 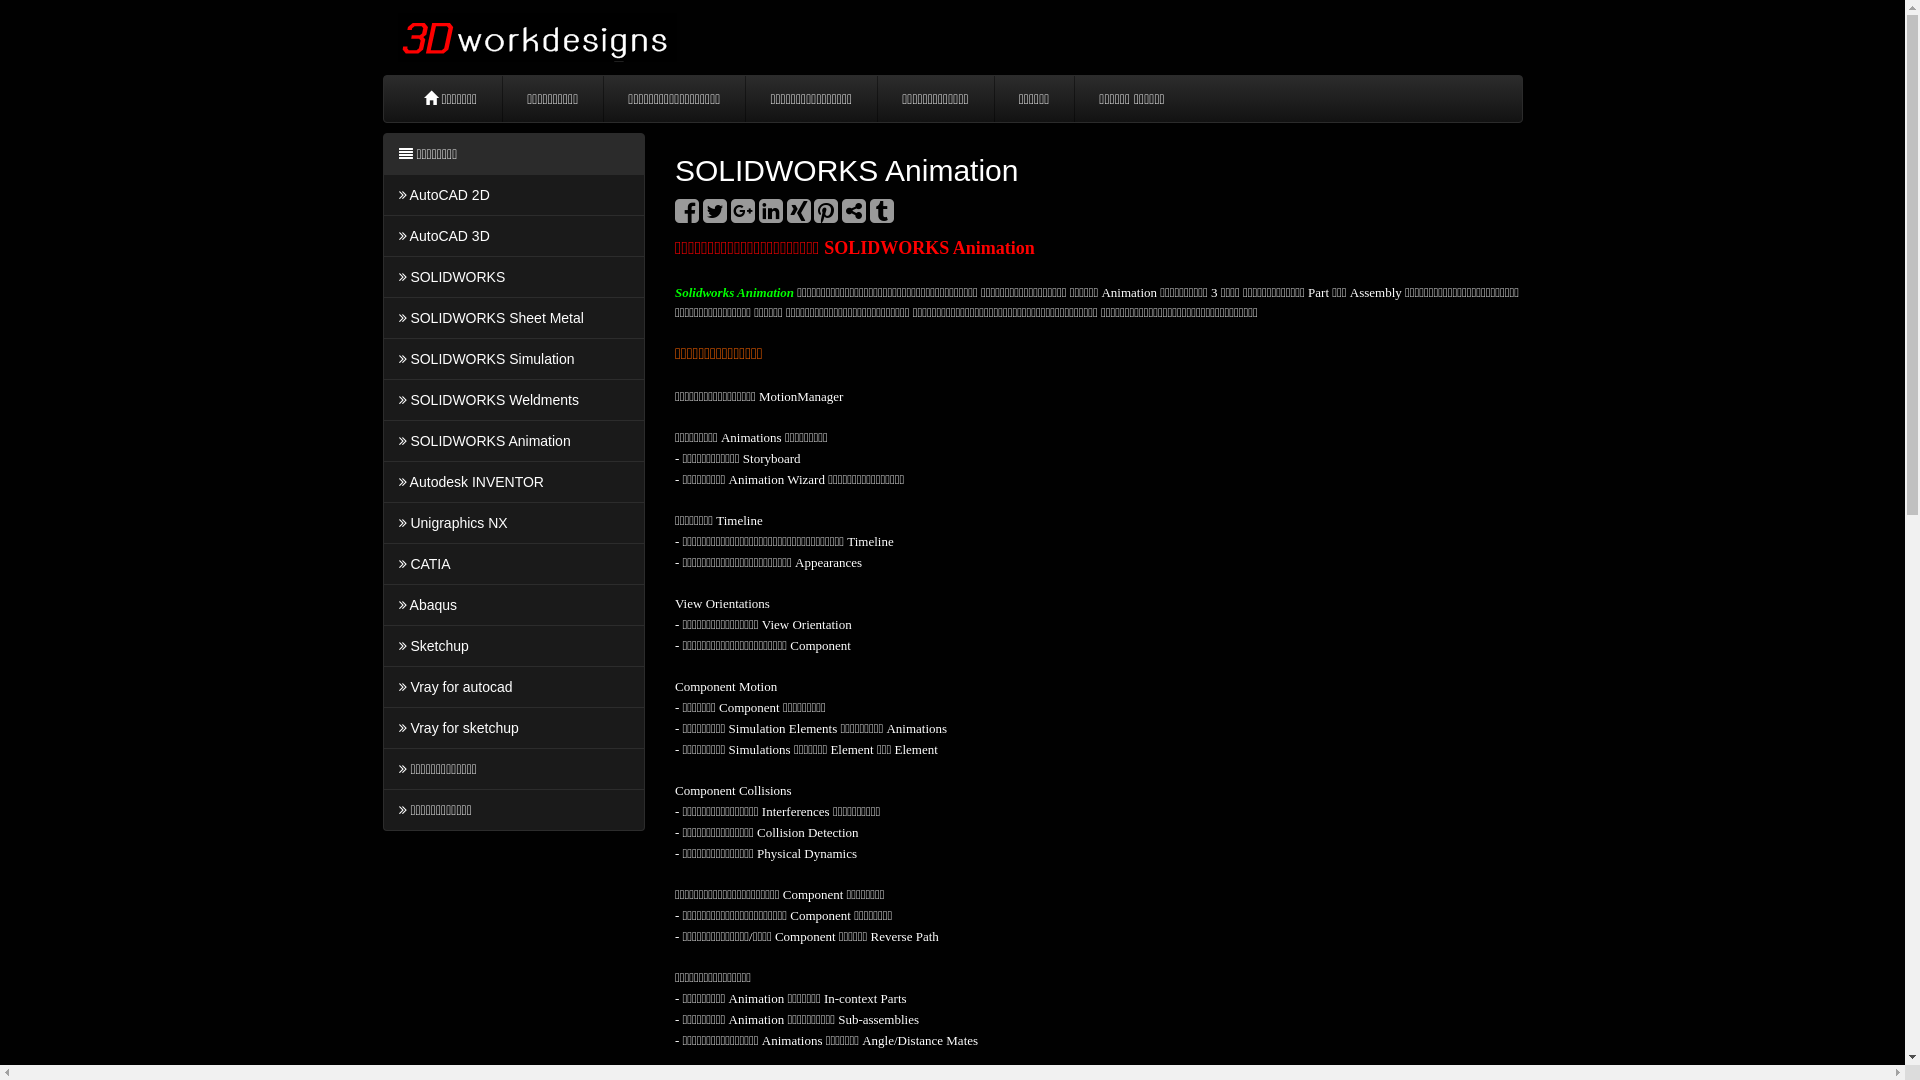 What do you see at coordinates (514, 359) in the screenshot?
I see `SOLIDWORKS Simulation` at bounding box center [514, 359].